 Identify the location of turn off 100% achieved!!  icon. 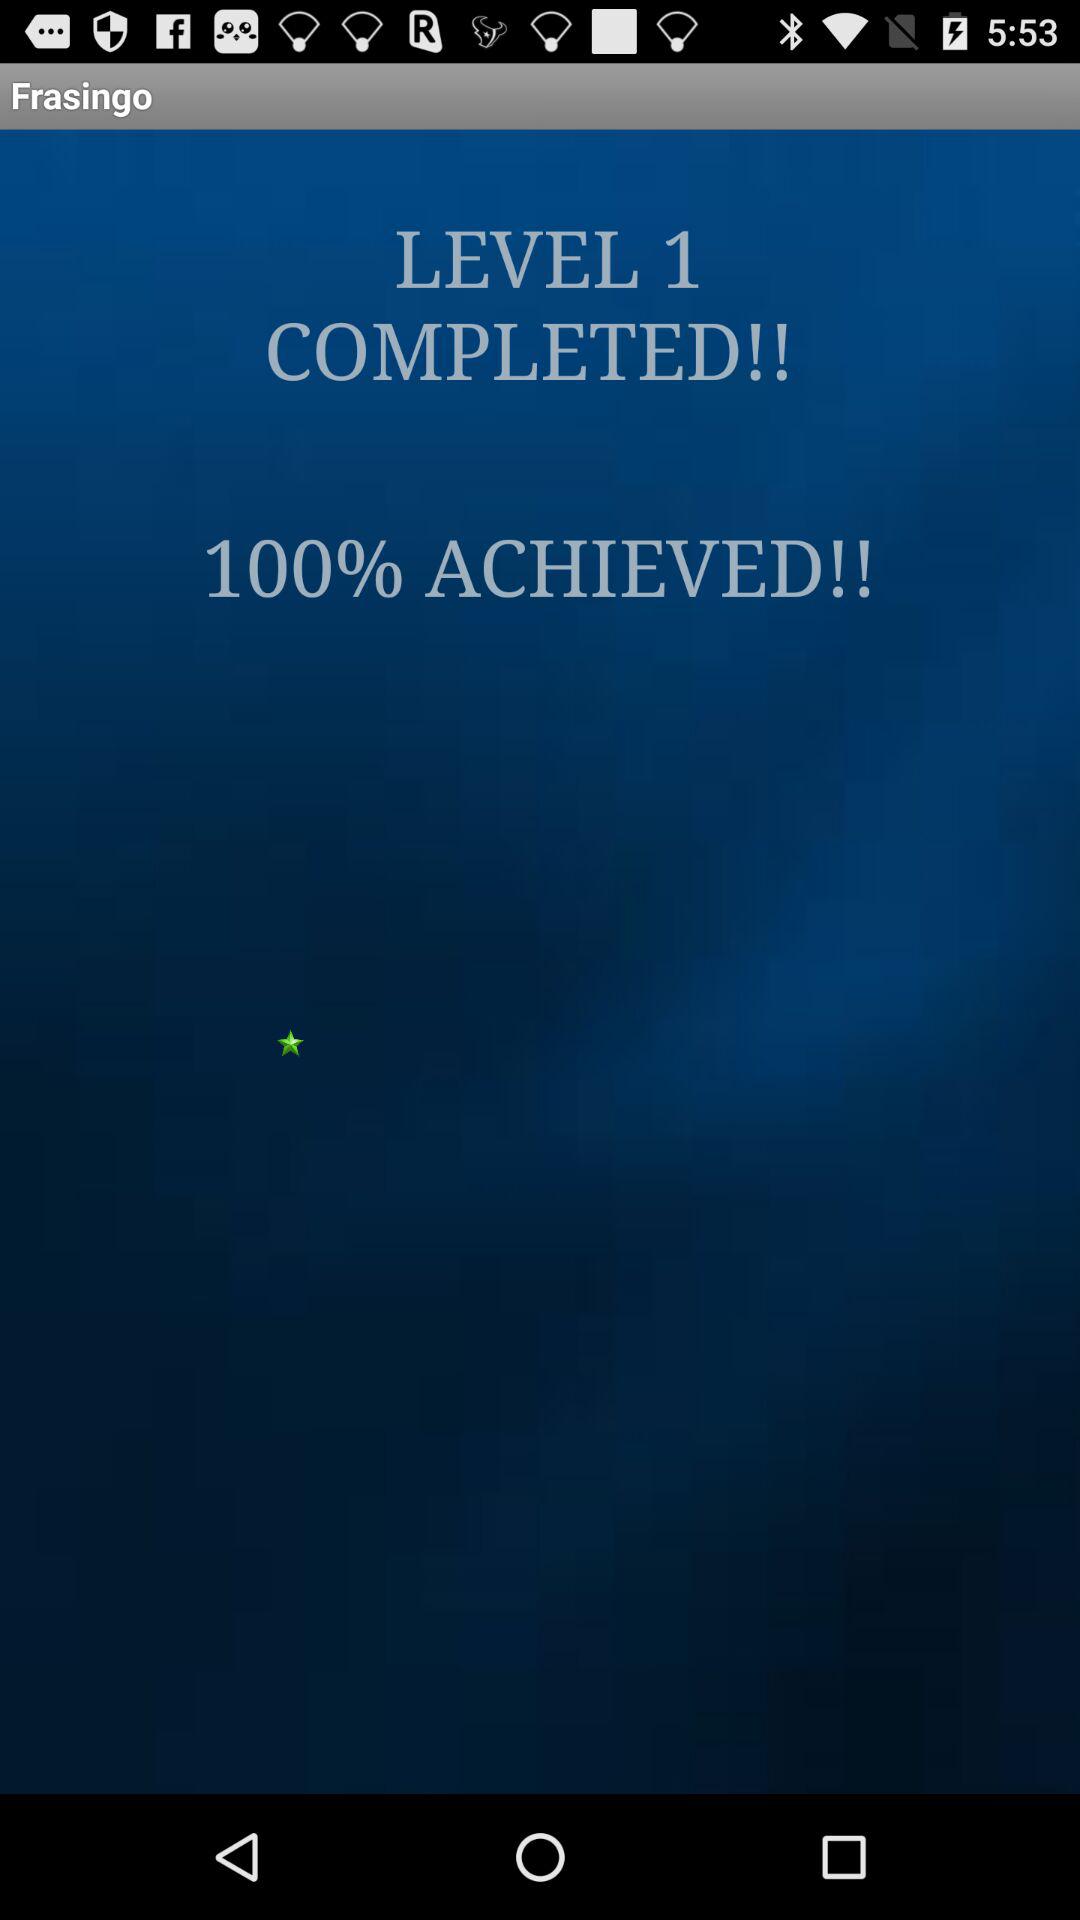
(540, 564).